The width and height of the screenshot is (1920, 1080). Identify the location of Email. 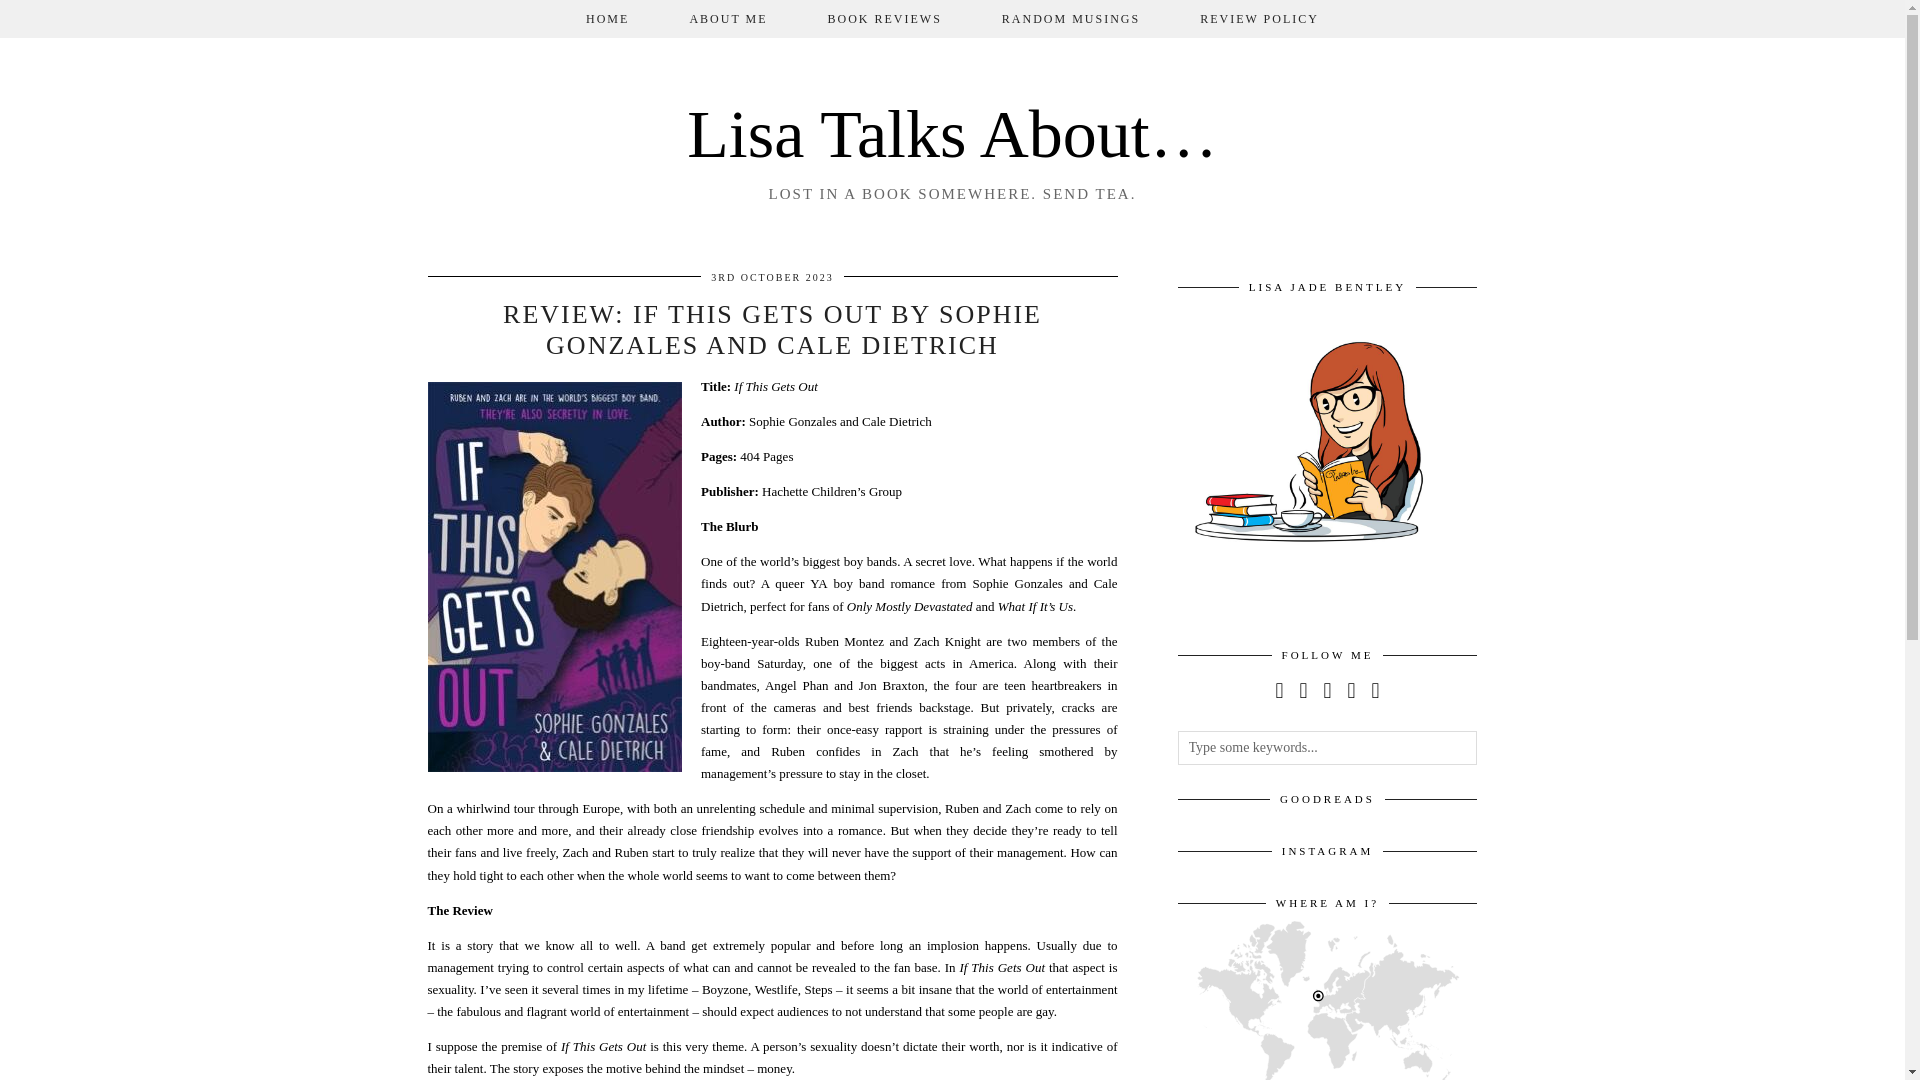
(1351, 690).